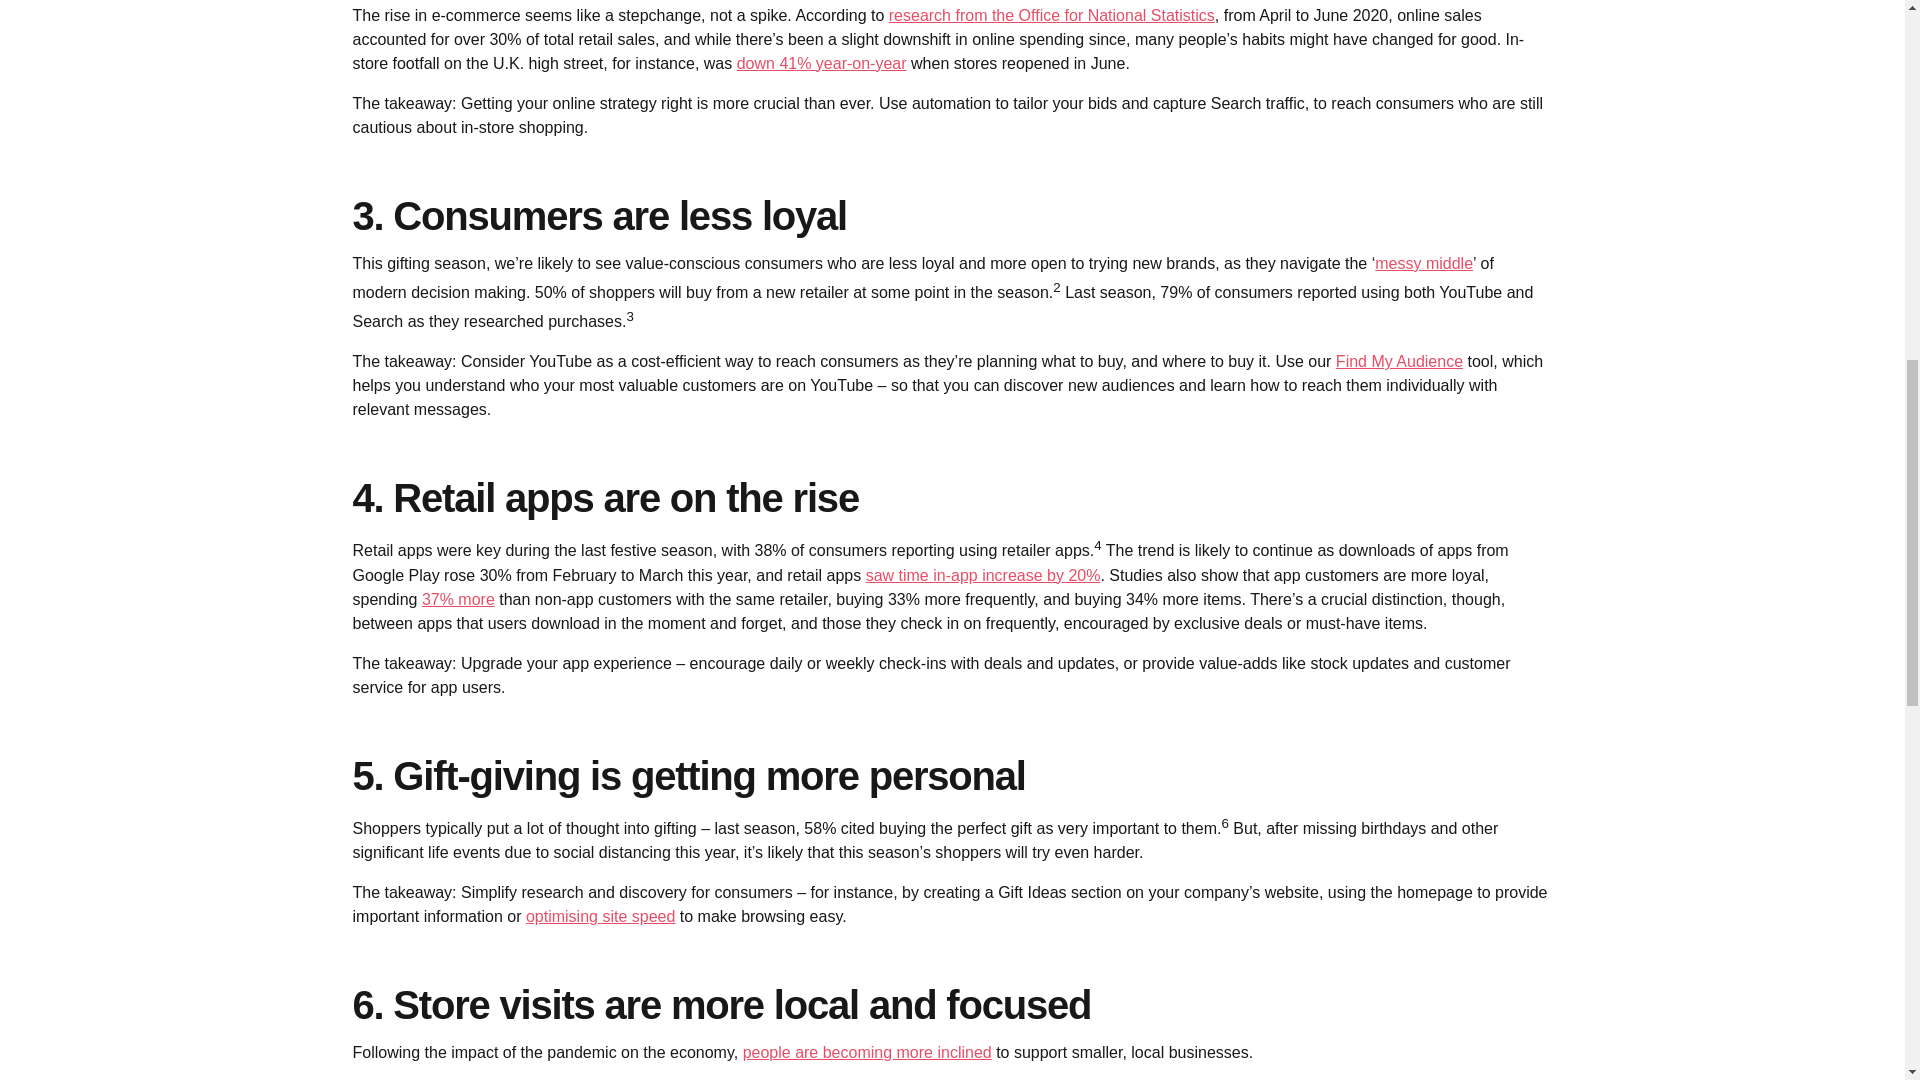  What do you see at coordinates (1400, 362) in the screenshot?
I see `Find My Audience` at bounding box center [1400, 362].